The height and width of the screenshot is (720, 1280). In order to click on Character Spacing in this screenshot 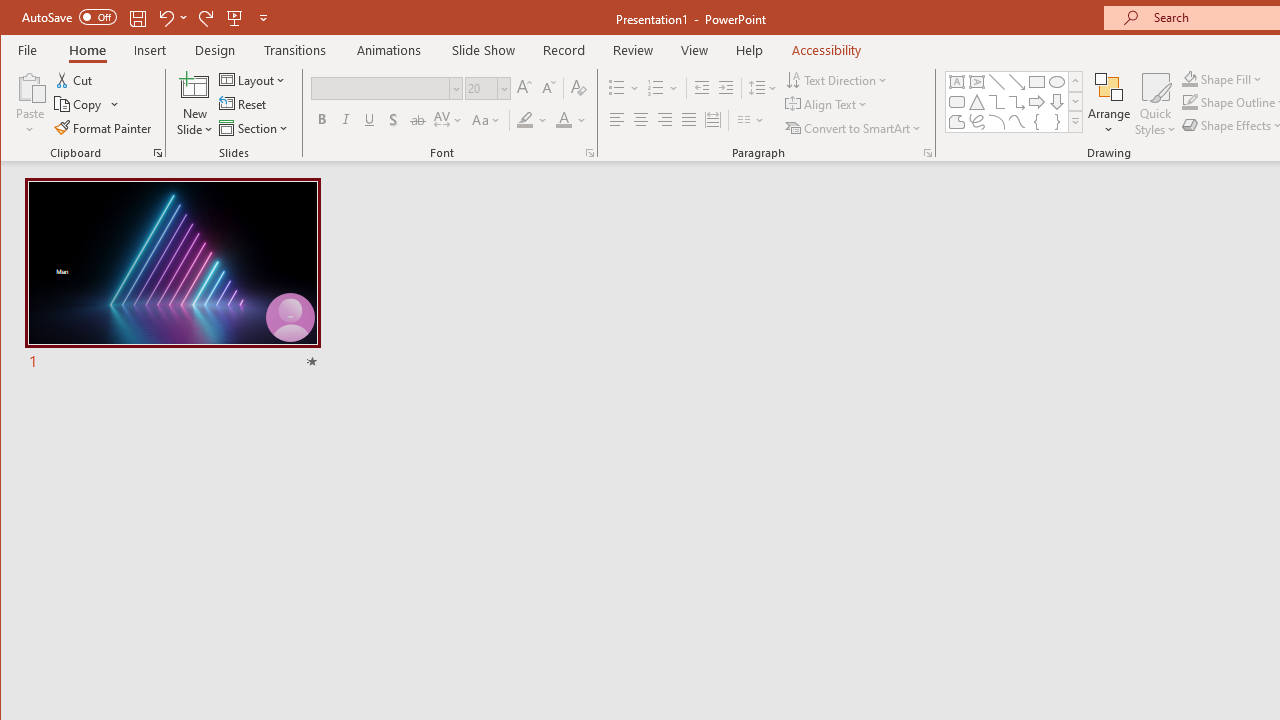, I will do `click(449, 120)`.